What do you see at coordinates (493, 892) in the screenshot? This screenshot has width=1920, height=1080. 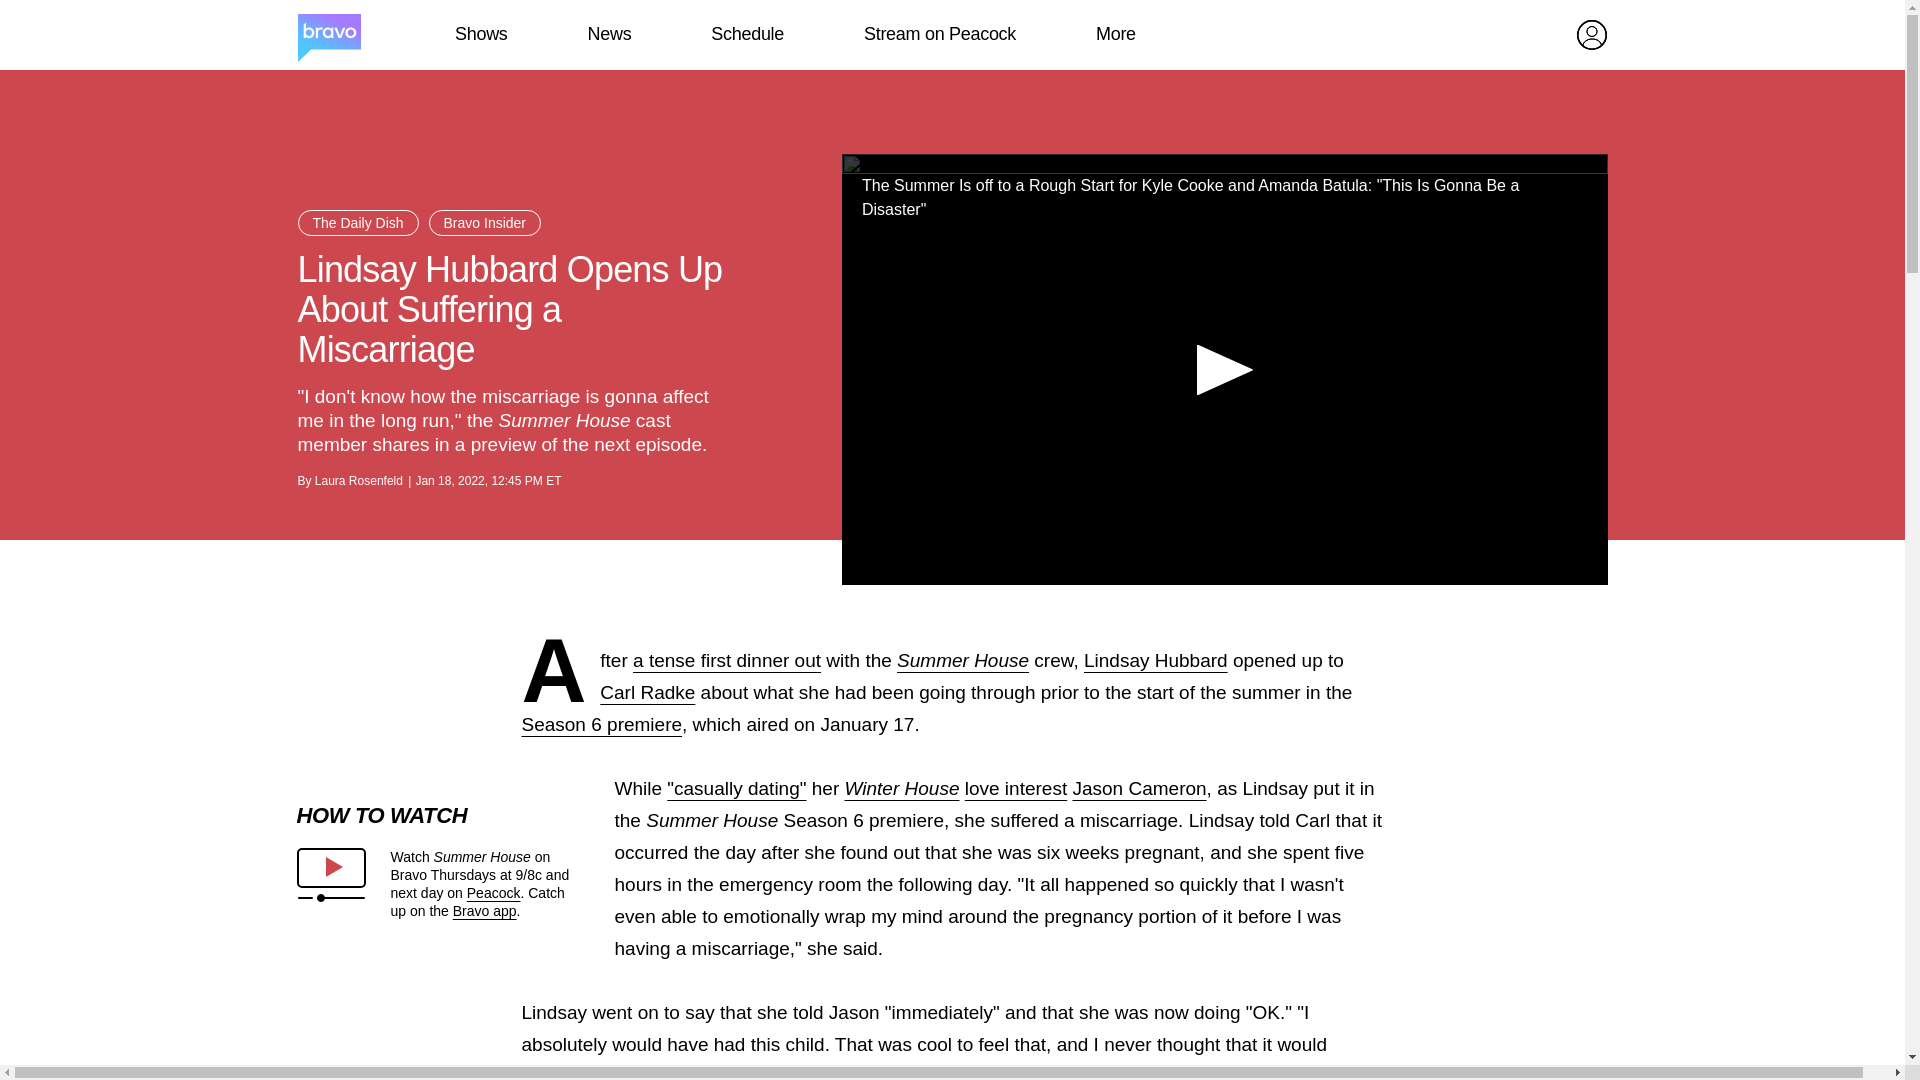 I see `Peacock` at bounding box center [493, 892].